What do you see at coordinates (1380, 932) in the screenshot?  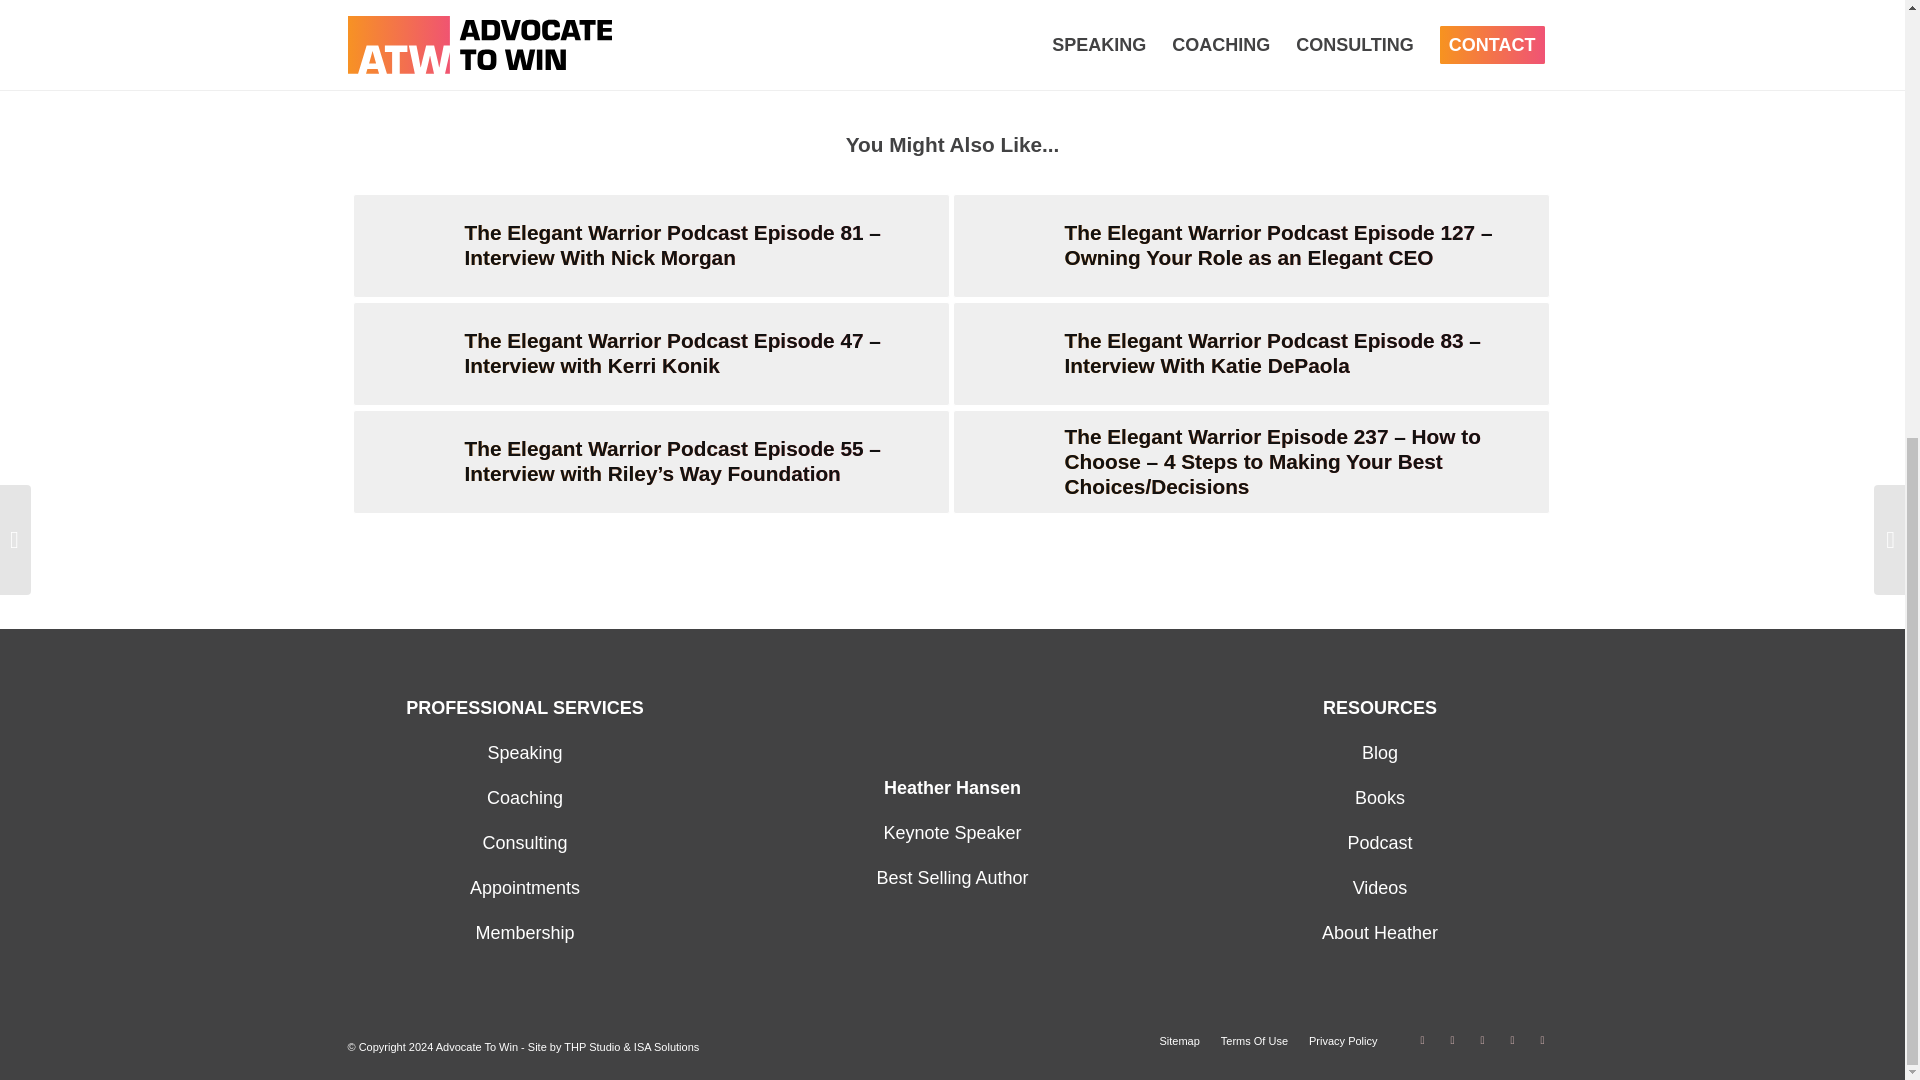 I see `About Heather` at bounding box center [1380, 932].